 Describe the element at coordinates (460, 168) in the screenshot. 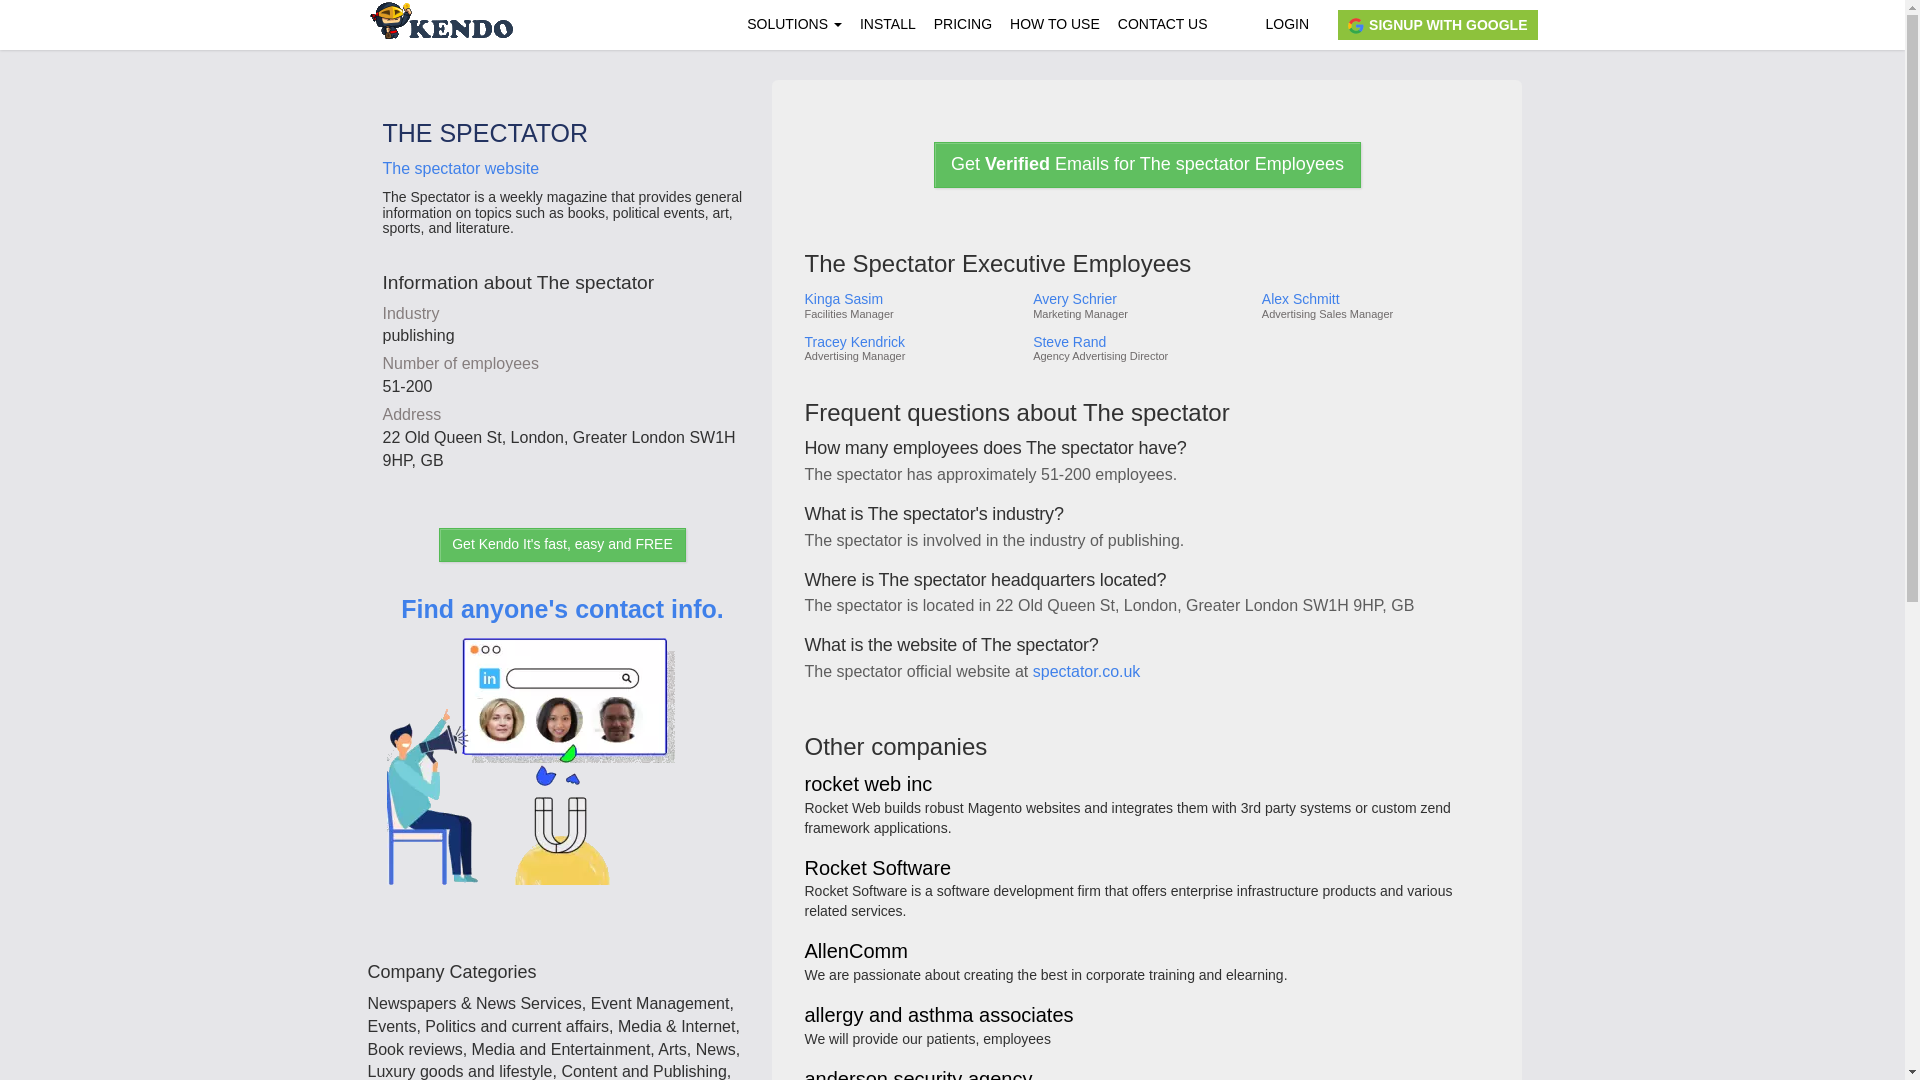

I see `The spectator website` at that location.